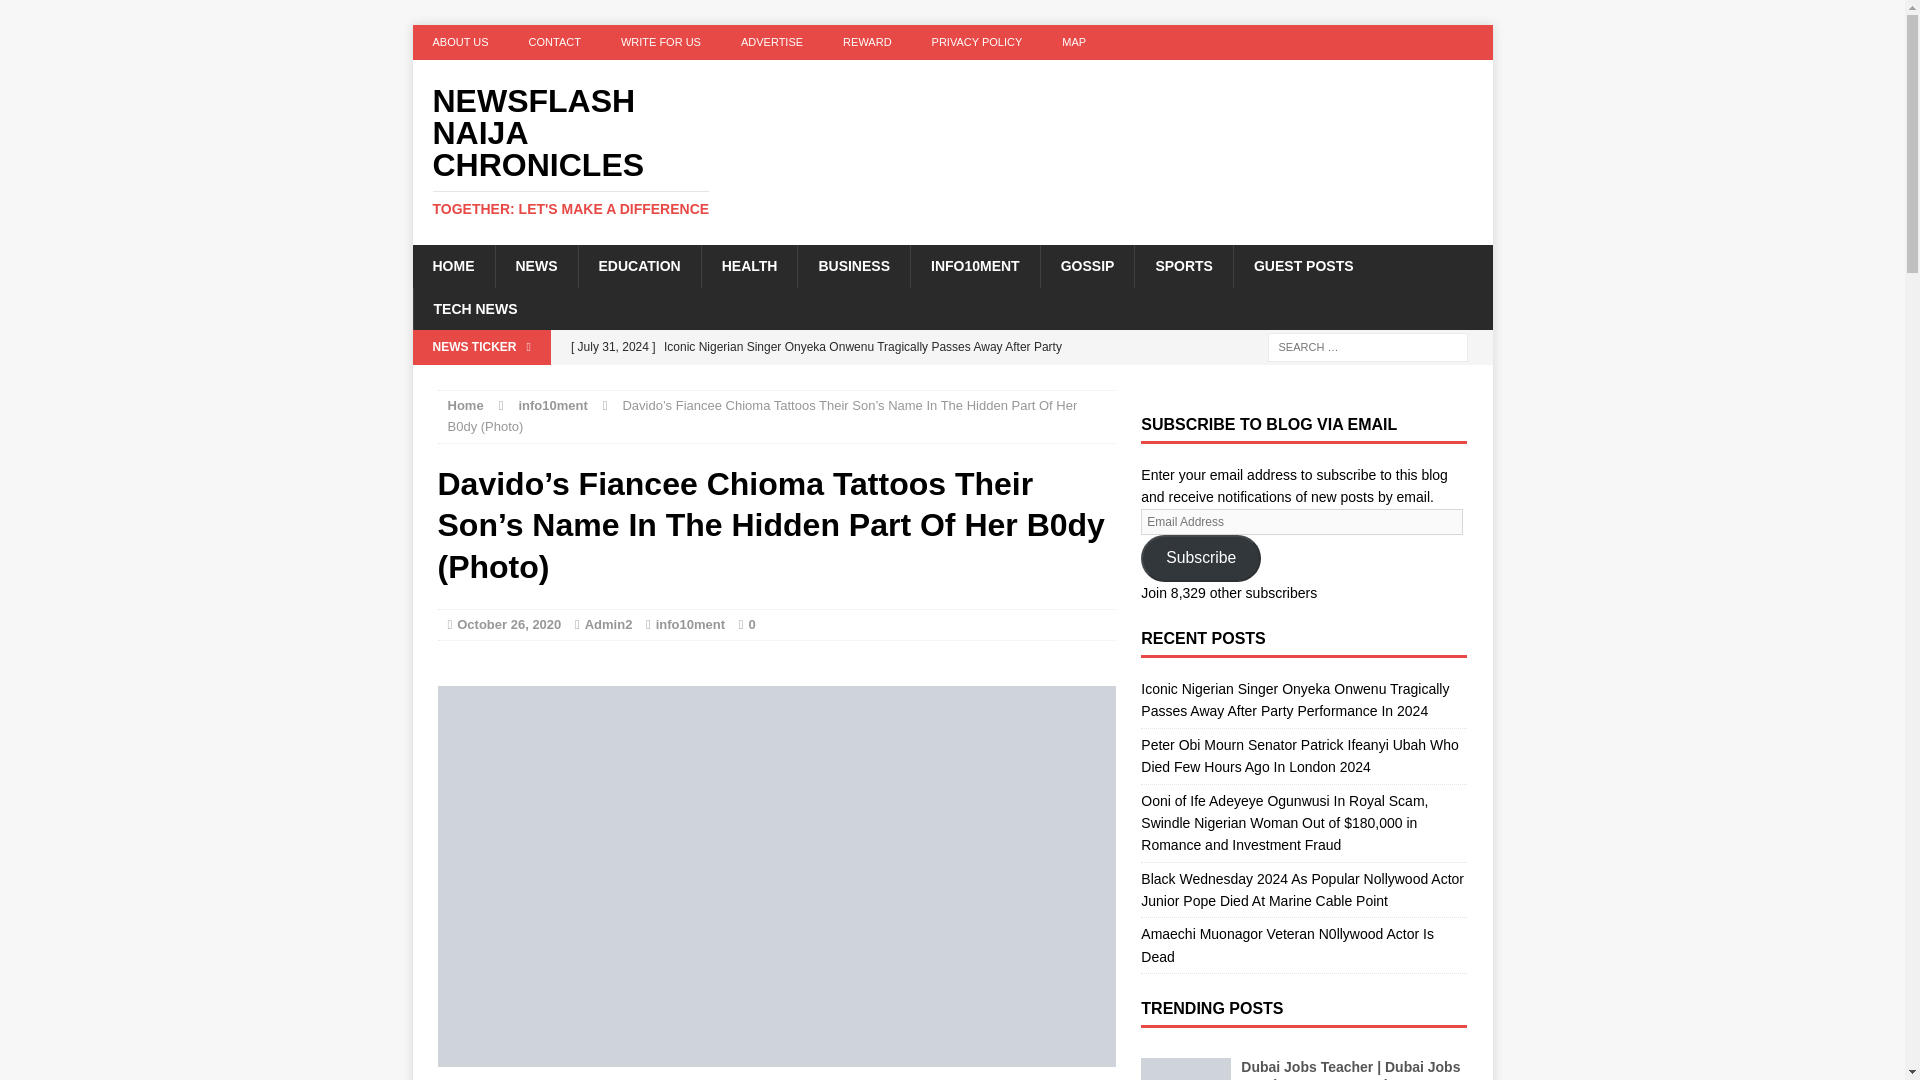 The height and width of the screenshot is (1080, 1920). I want to click on Home, so click(465, 405).